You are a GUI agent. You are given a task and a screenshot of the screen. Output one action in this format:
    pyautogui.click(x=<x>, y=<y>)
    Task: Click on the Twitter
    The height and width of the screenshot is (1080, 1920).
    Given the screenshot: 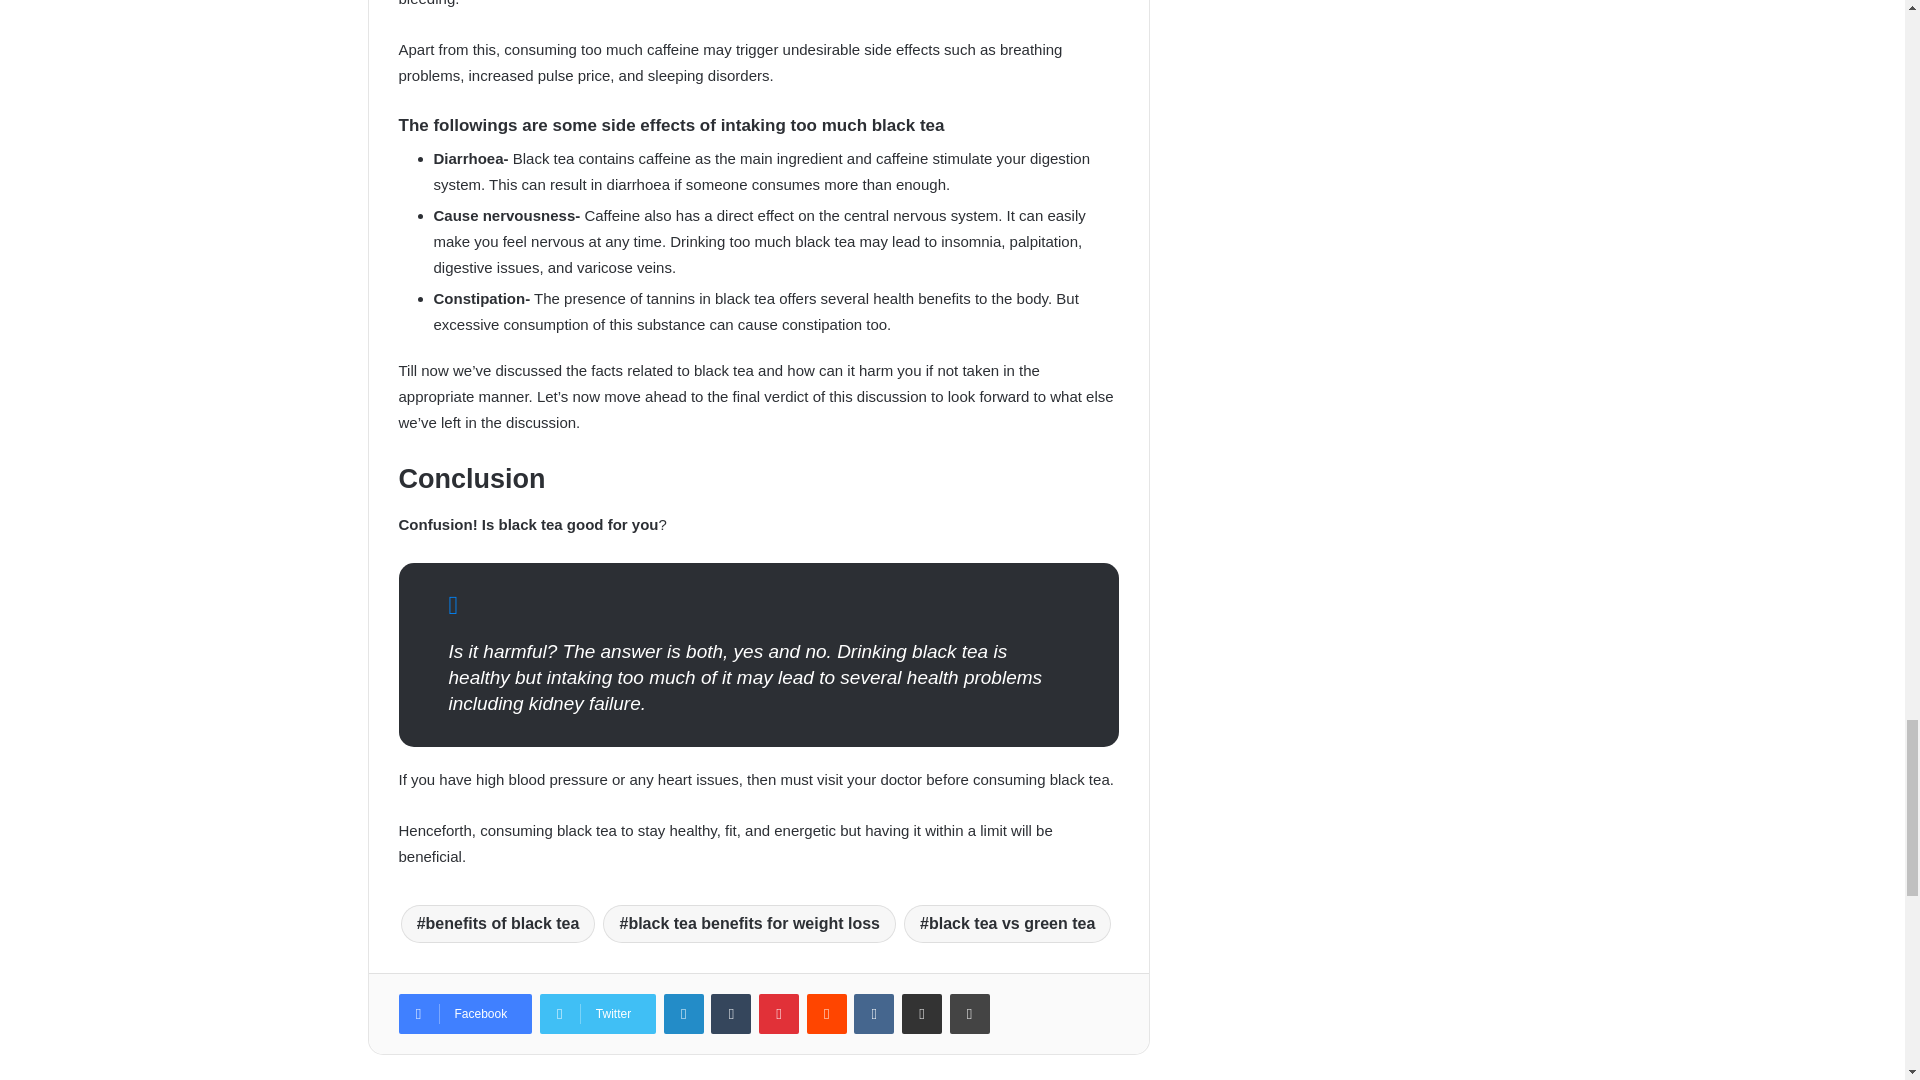 What is the action you would take?
    pyautogui.click(x=598, y=1013)
    